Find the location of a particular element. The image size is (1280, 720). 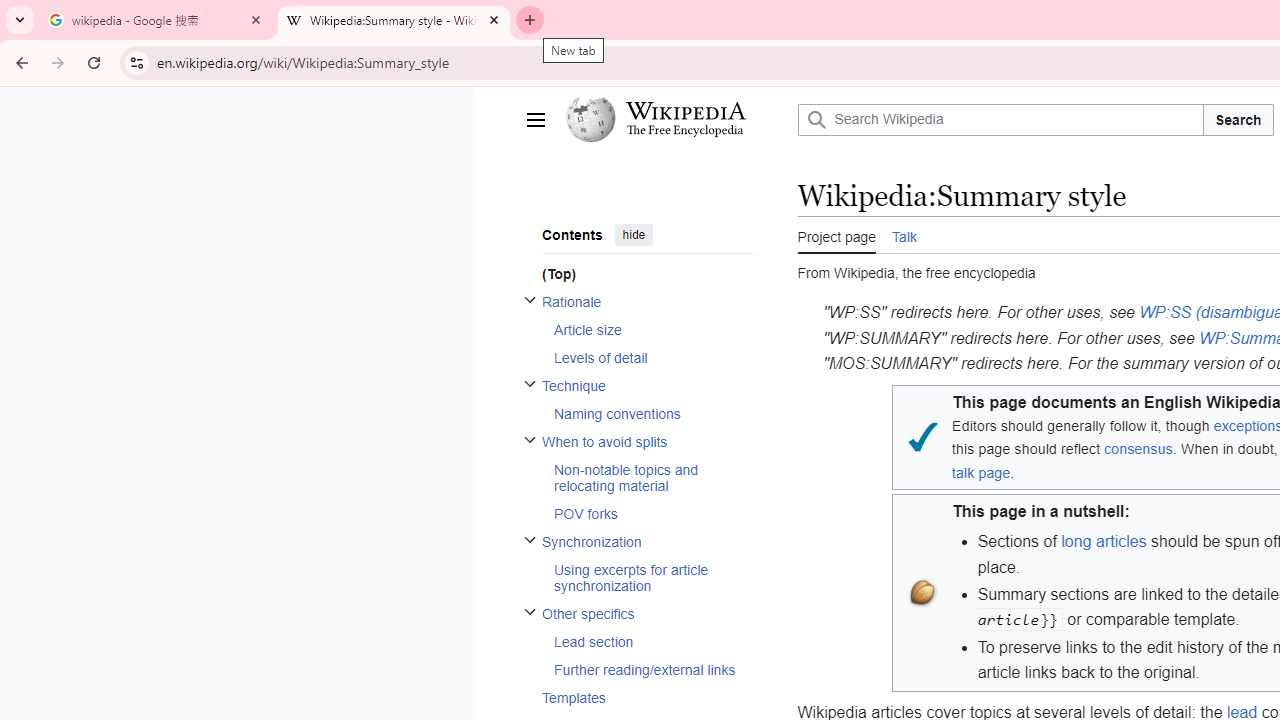

Technique is located at coordinates (649, 385).